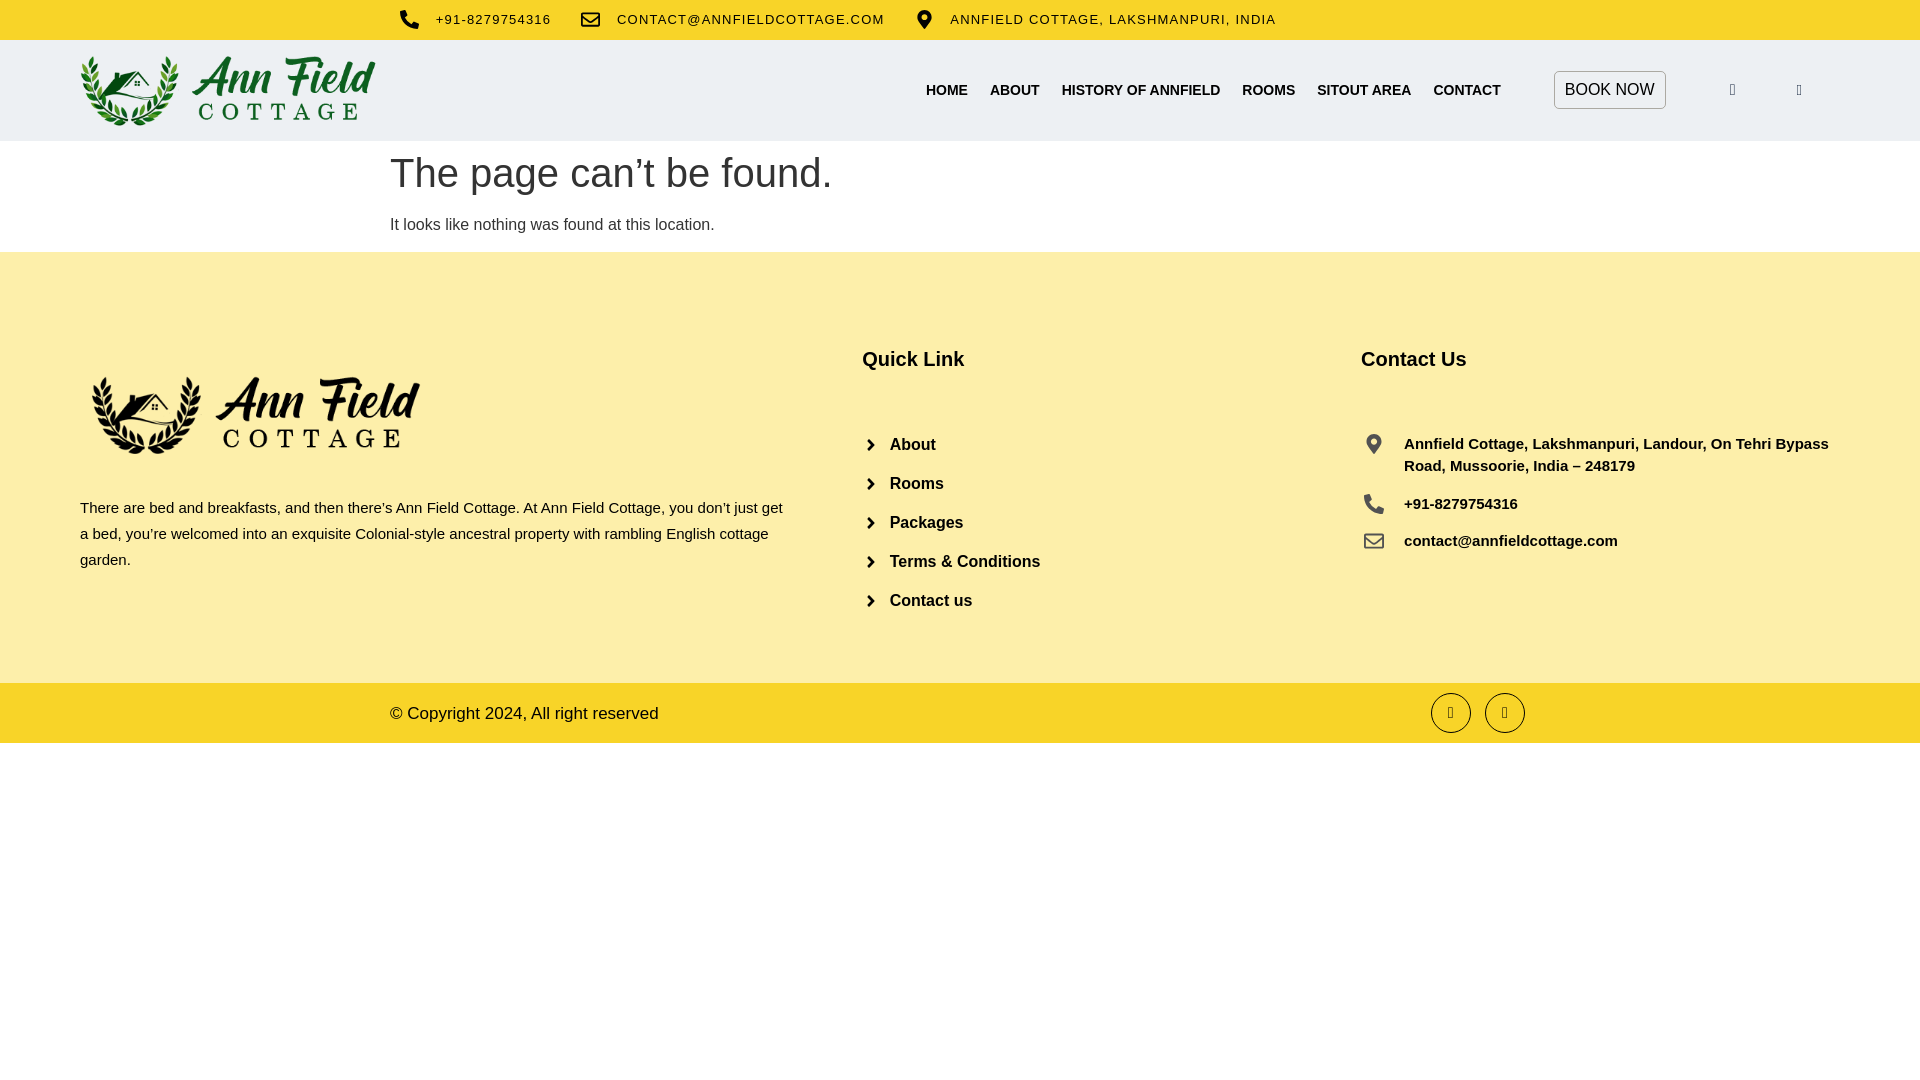 This screenshot has width=1920, height=1080. Describe the element at coordinates (1466, 89) in the screenshot. I see `CONTACT` at that location.